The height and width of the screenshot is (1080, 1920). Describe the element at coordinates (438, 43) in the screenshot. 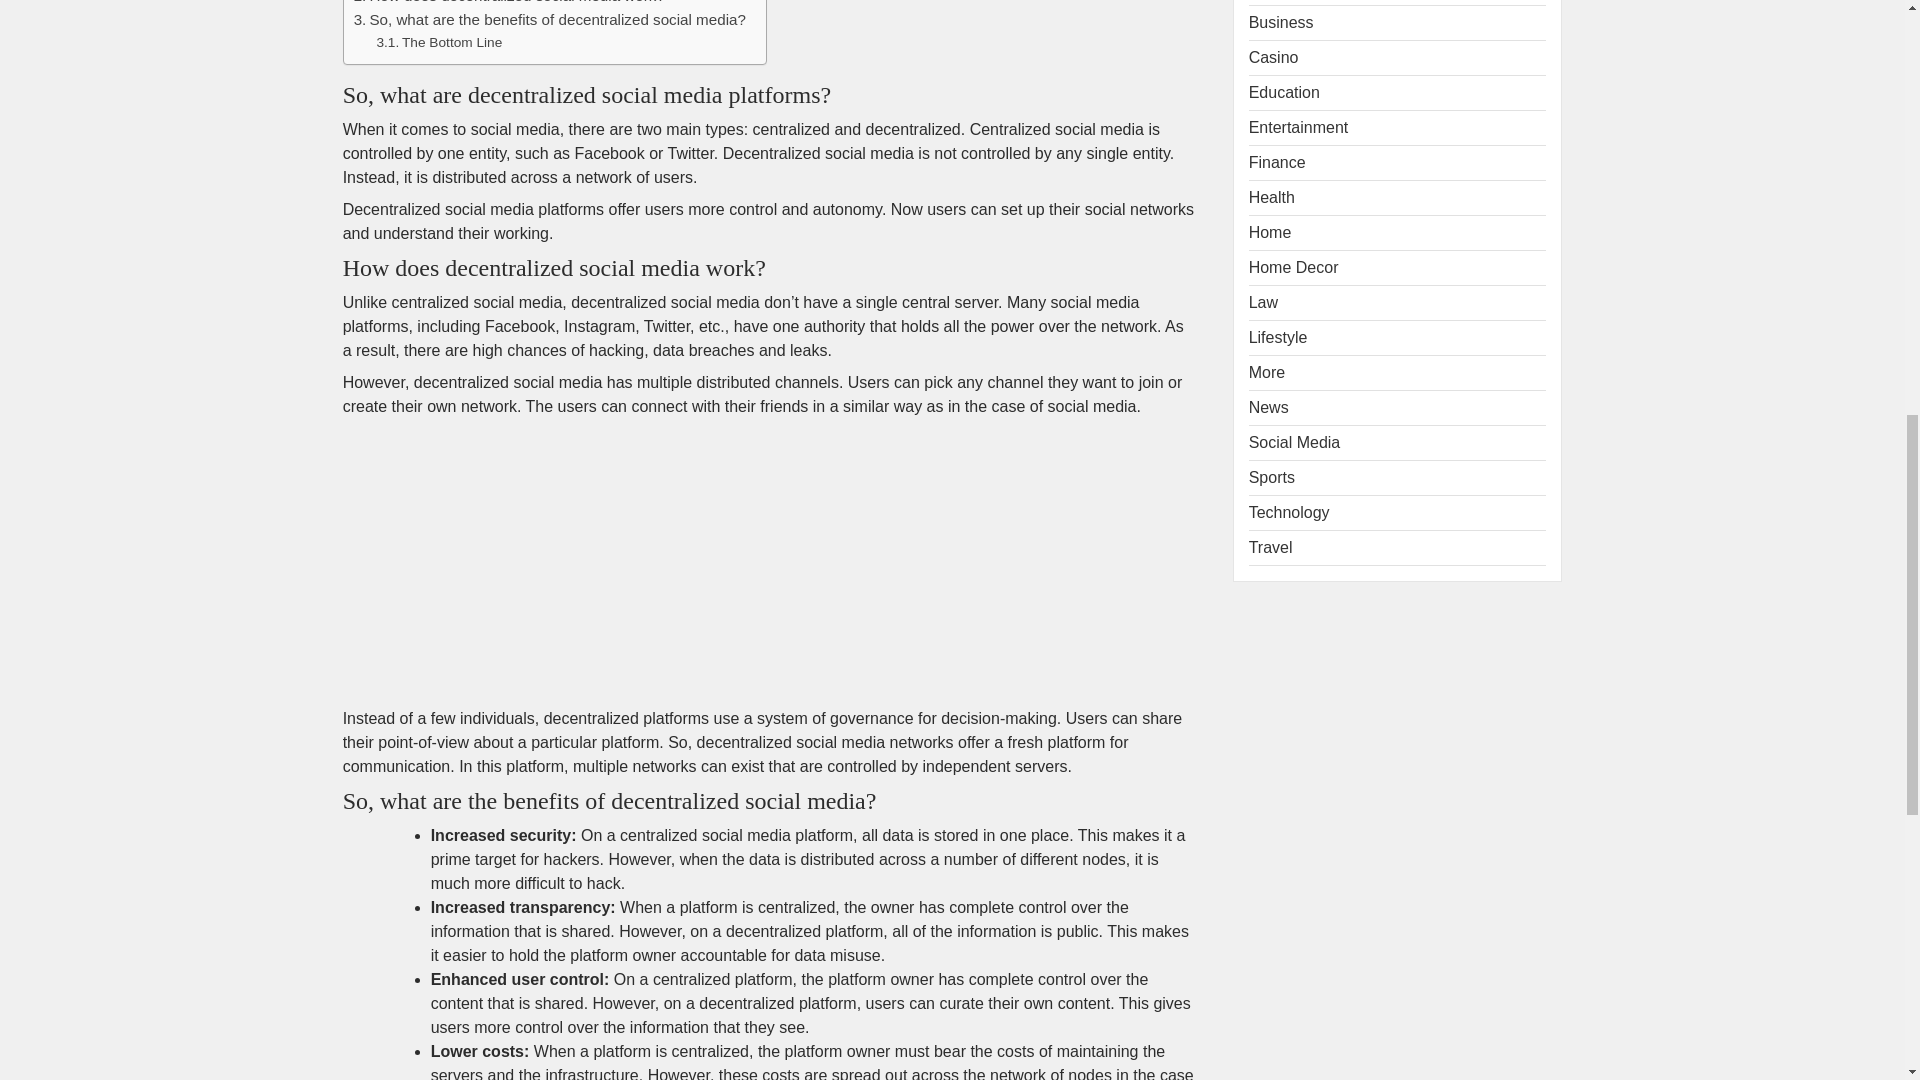

I see `The Bottom Line` at that location.